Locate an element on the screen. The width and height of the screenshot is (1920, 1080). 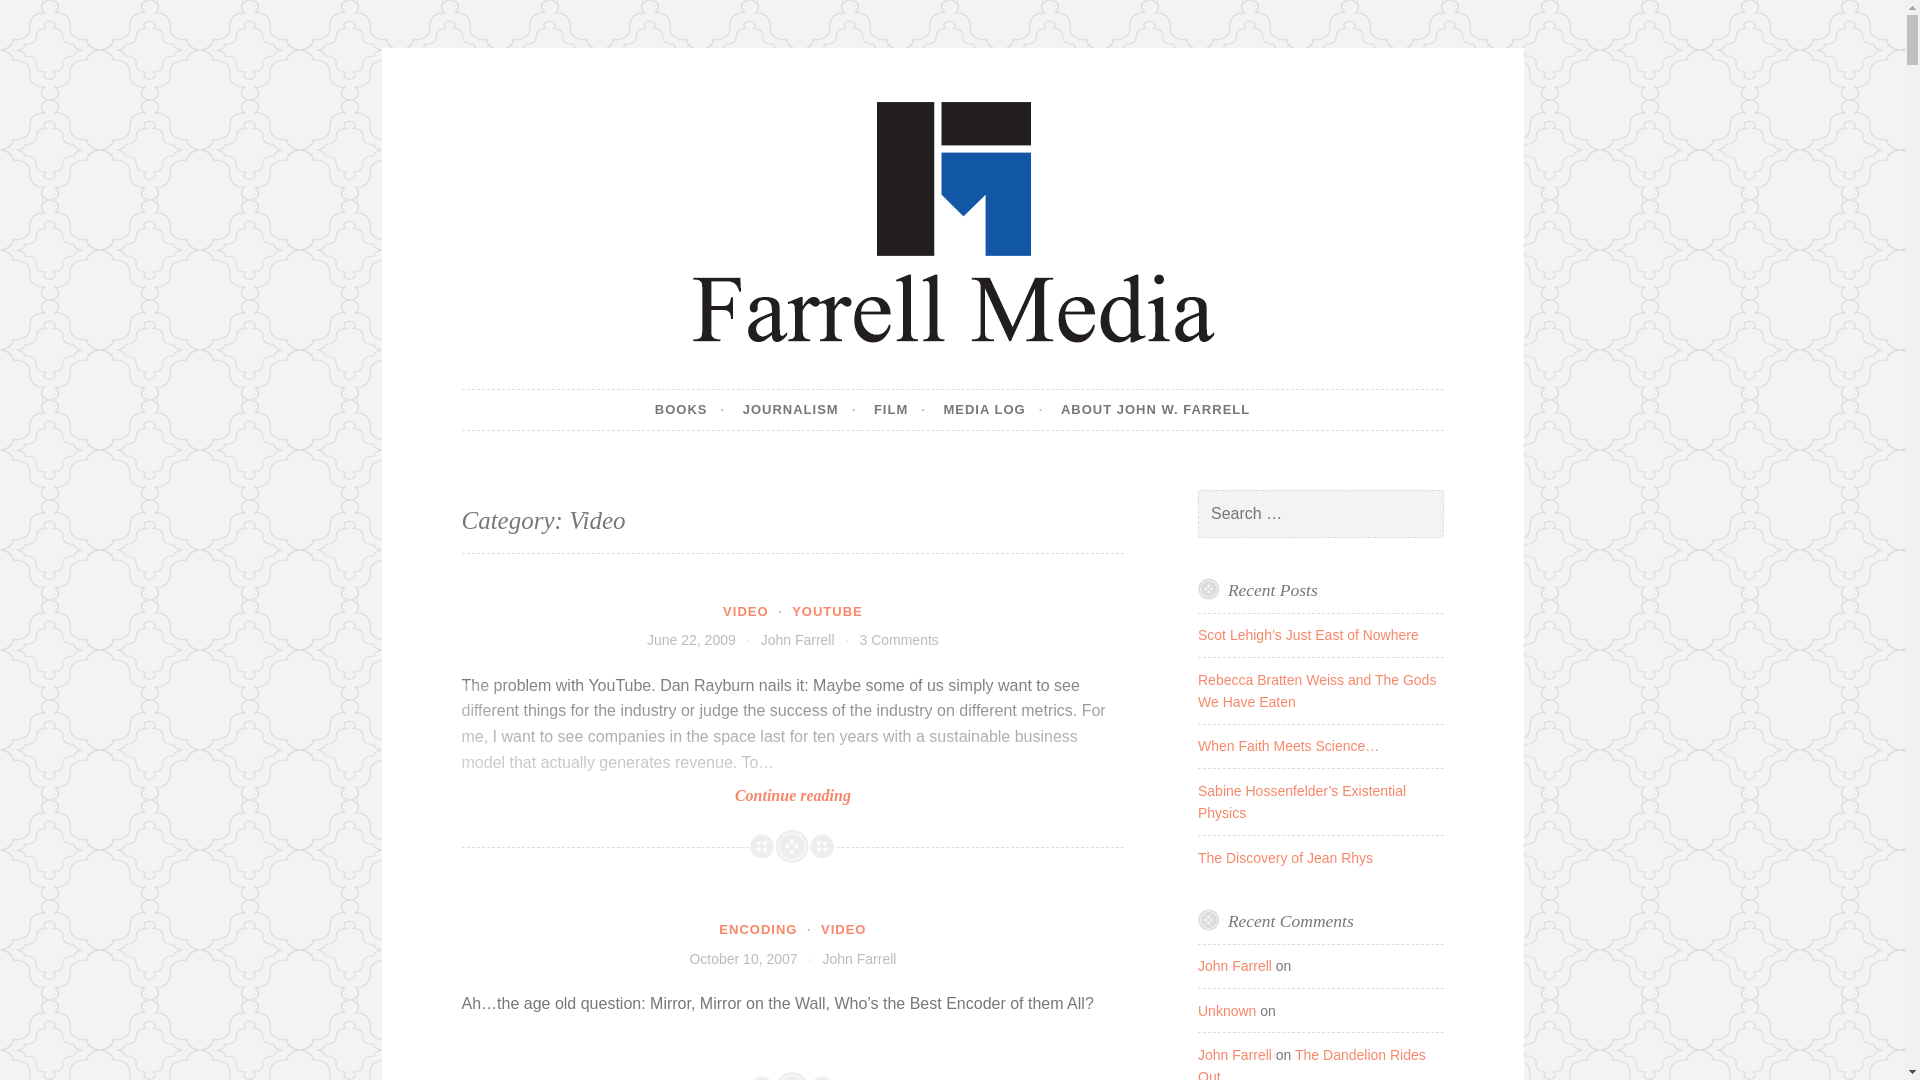
John Farrell is located at coordinates (798, 640).